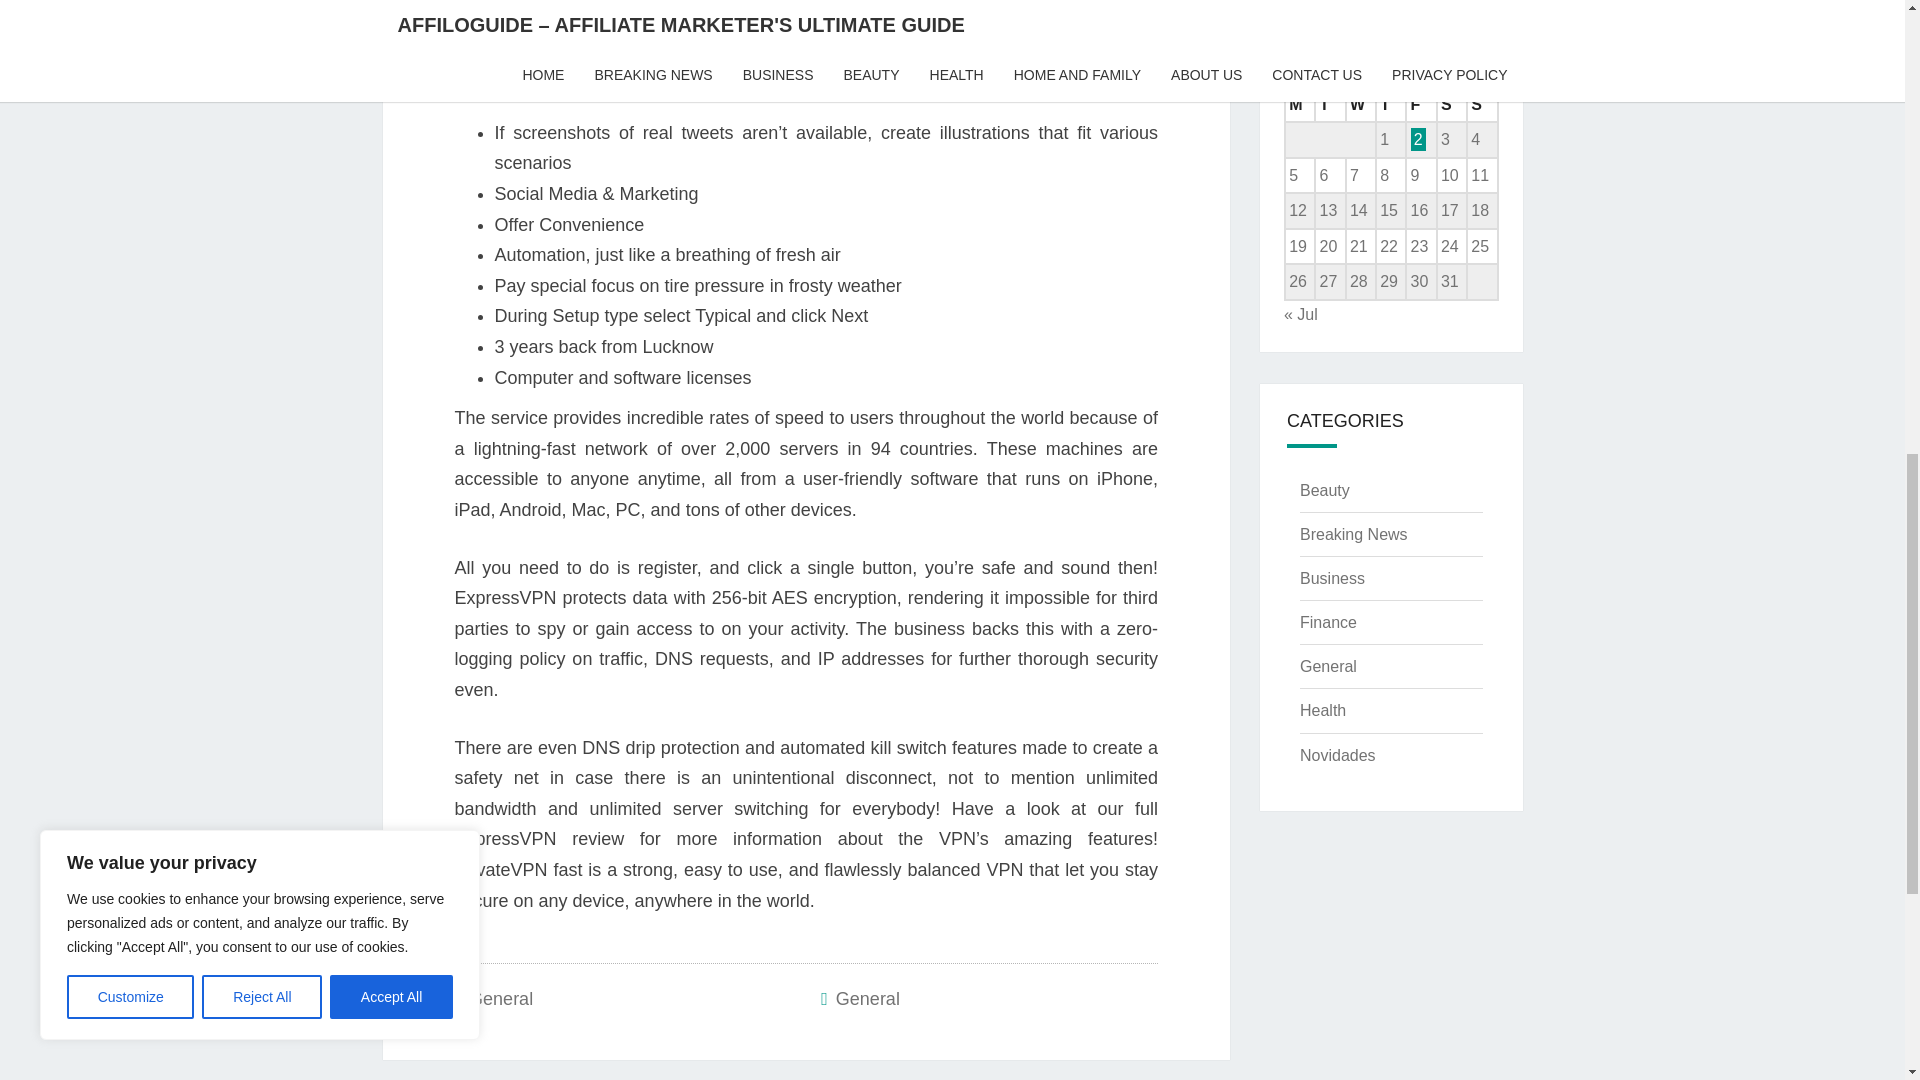 The image size is (1920, 1080). I want to click on Beauty, so click(1324, 490).